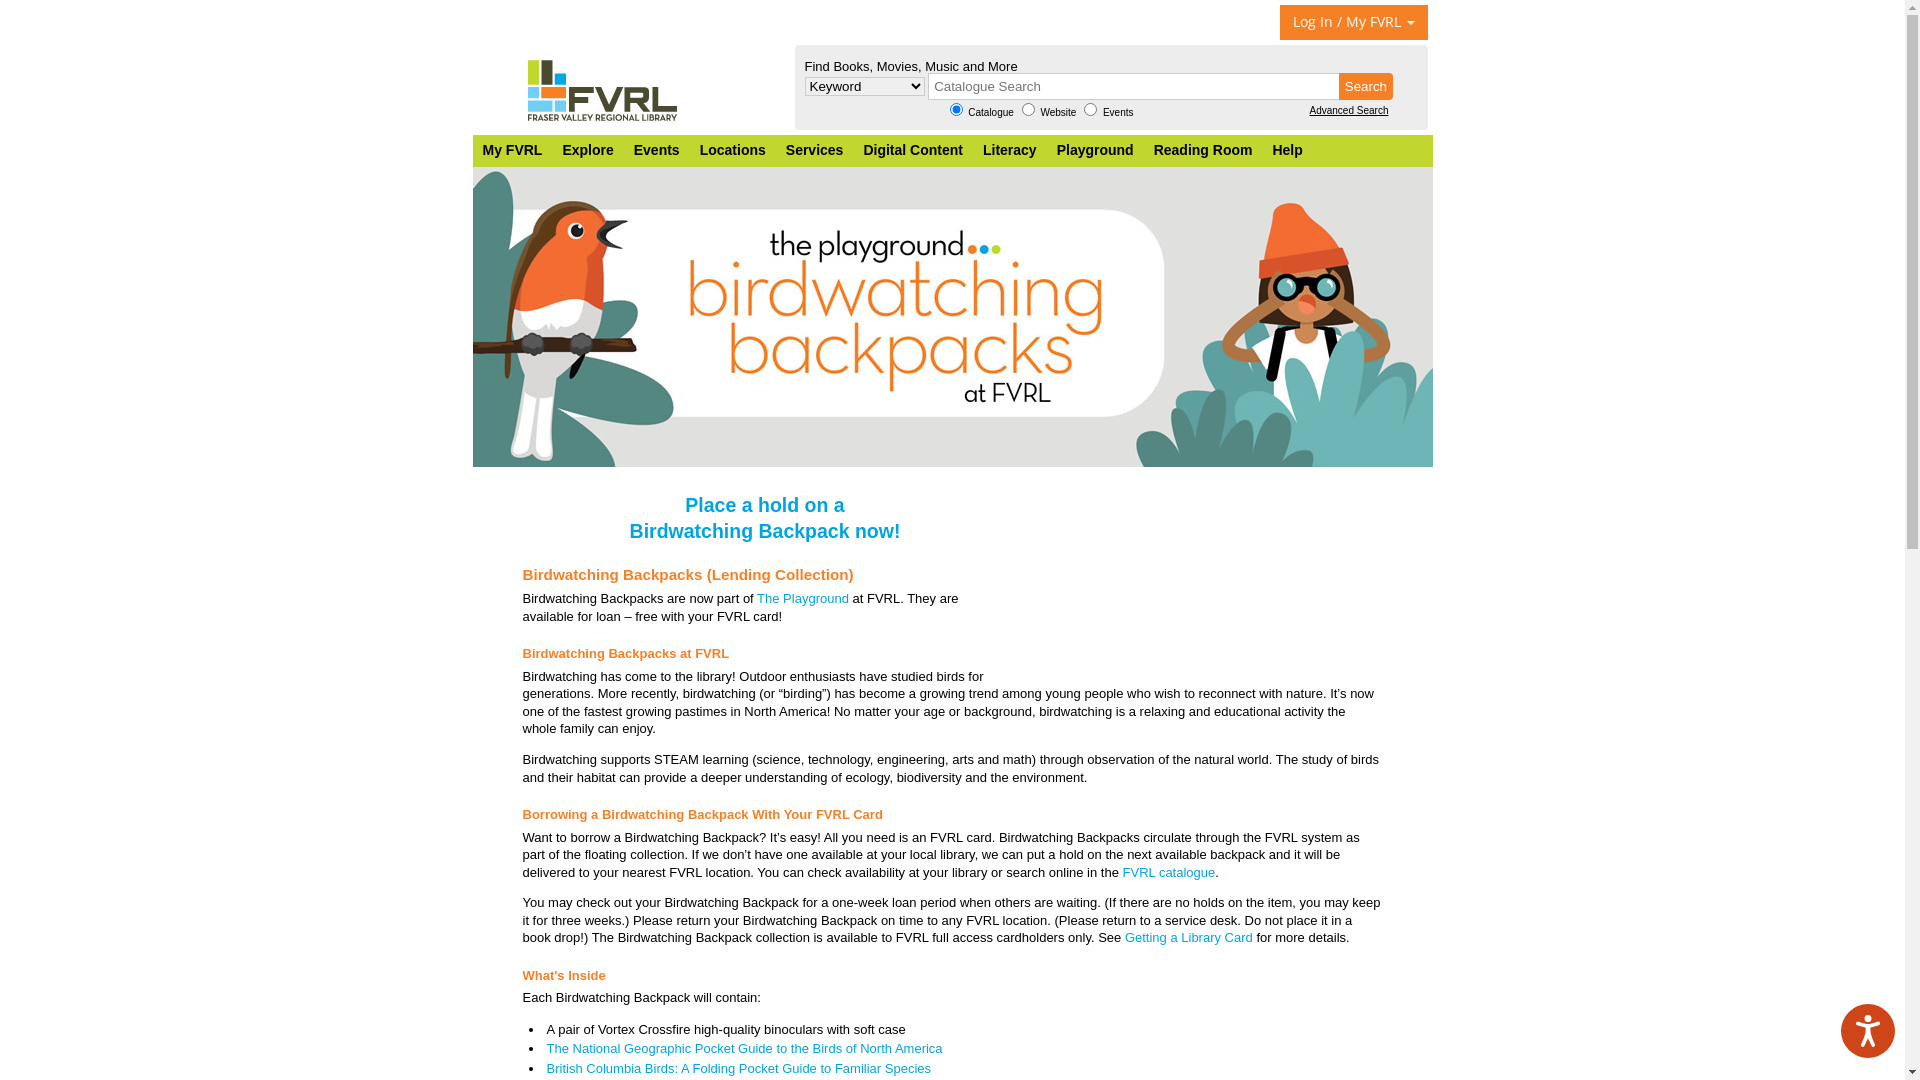 The image size is (1920, 1080). Describe the element at coordinates (1189, 938) in the screenshot. I see `Getting a Library Card` at that location.